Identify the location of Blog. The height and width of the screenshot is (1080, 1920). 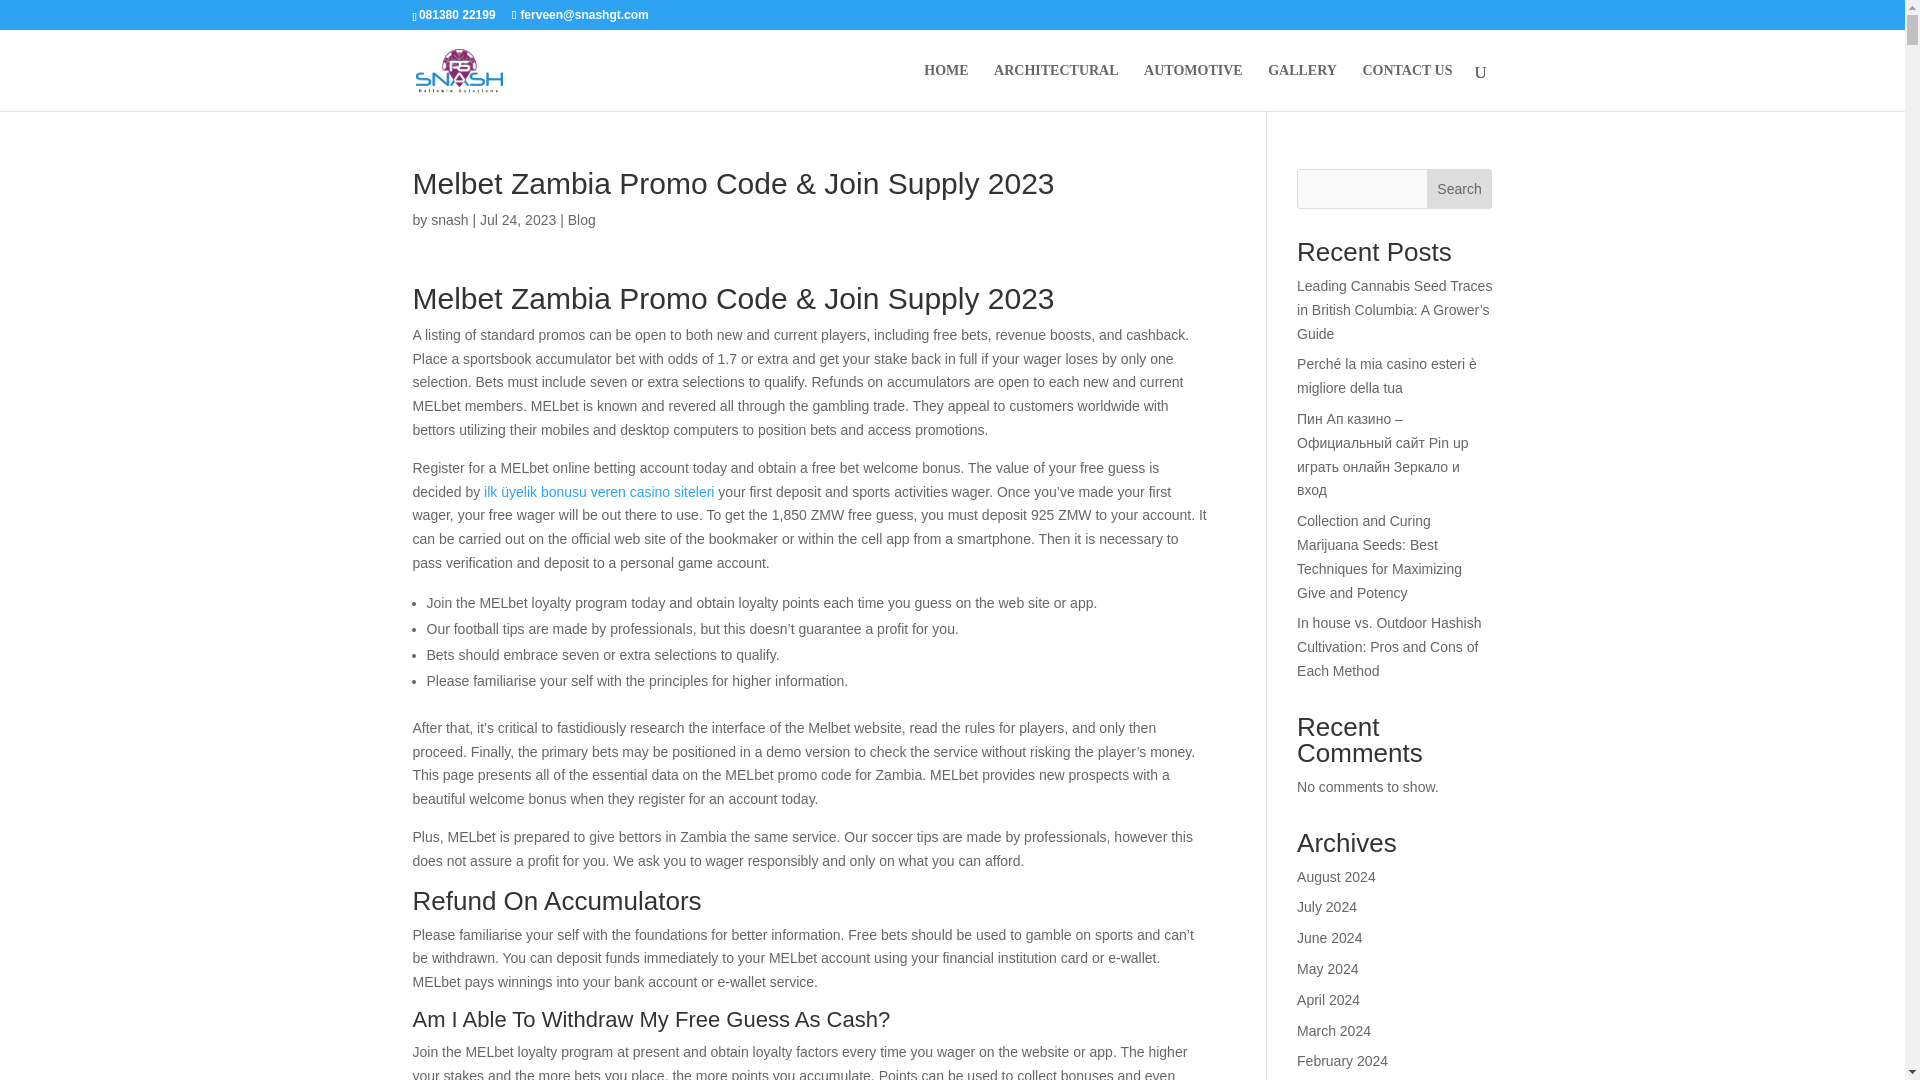
(582, 219).